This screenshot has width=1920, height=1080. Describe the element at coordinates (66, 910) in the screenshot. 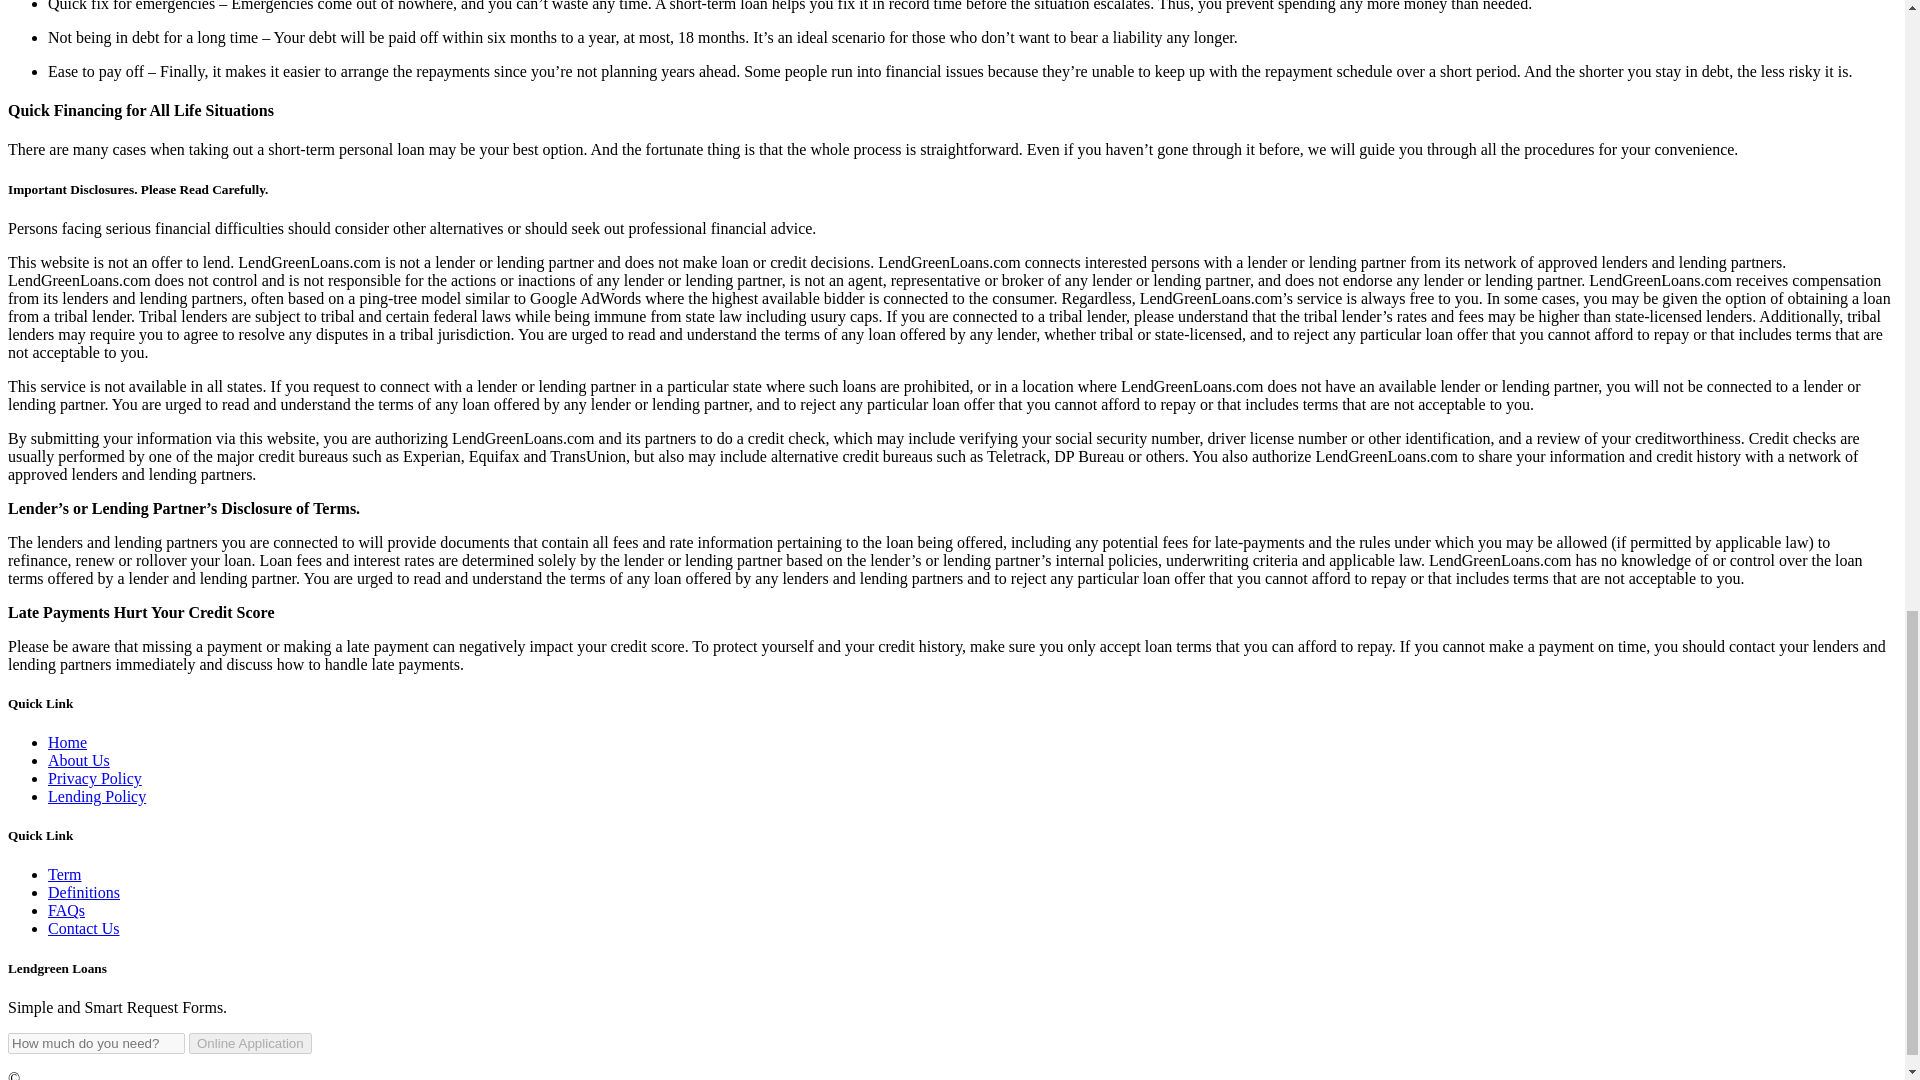

I see `FAQs` at that location.